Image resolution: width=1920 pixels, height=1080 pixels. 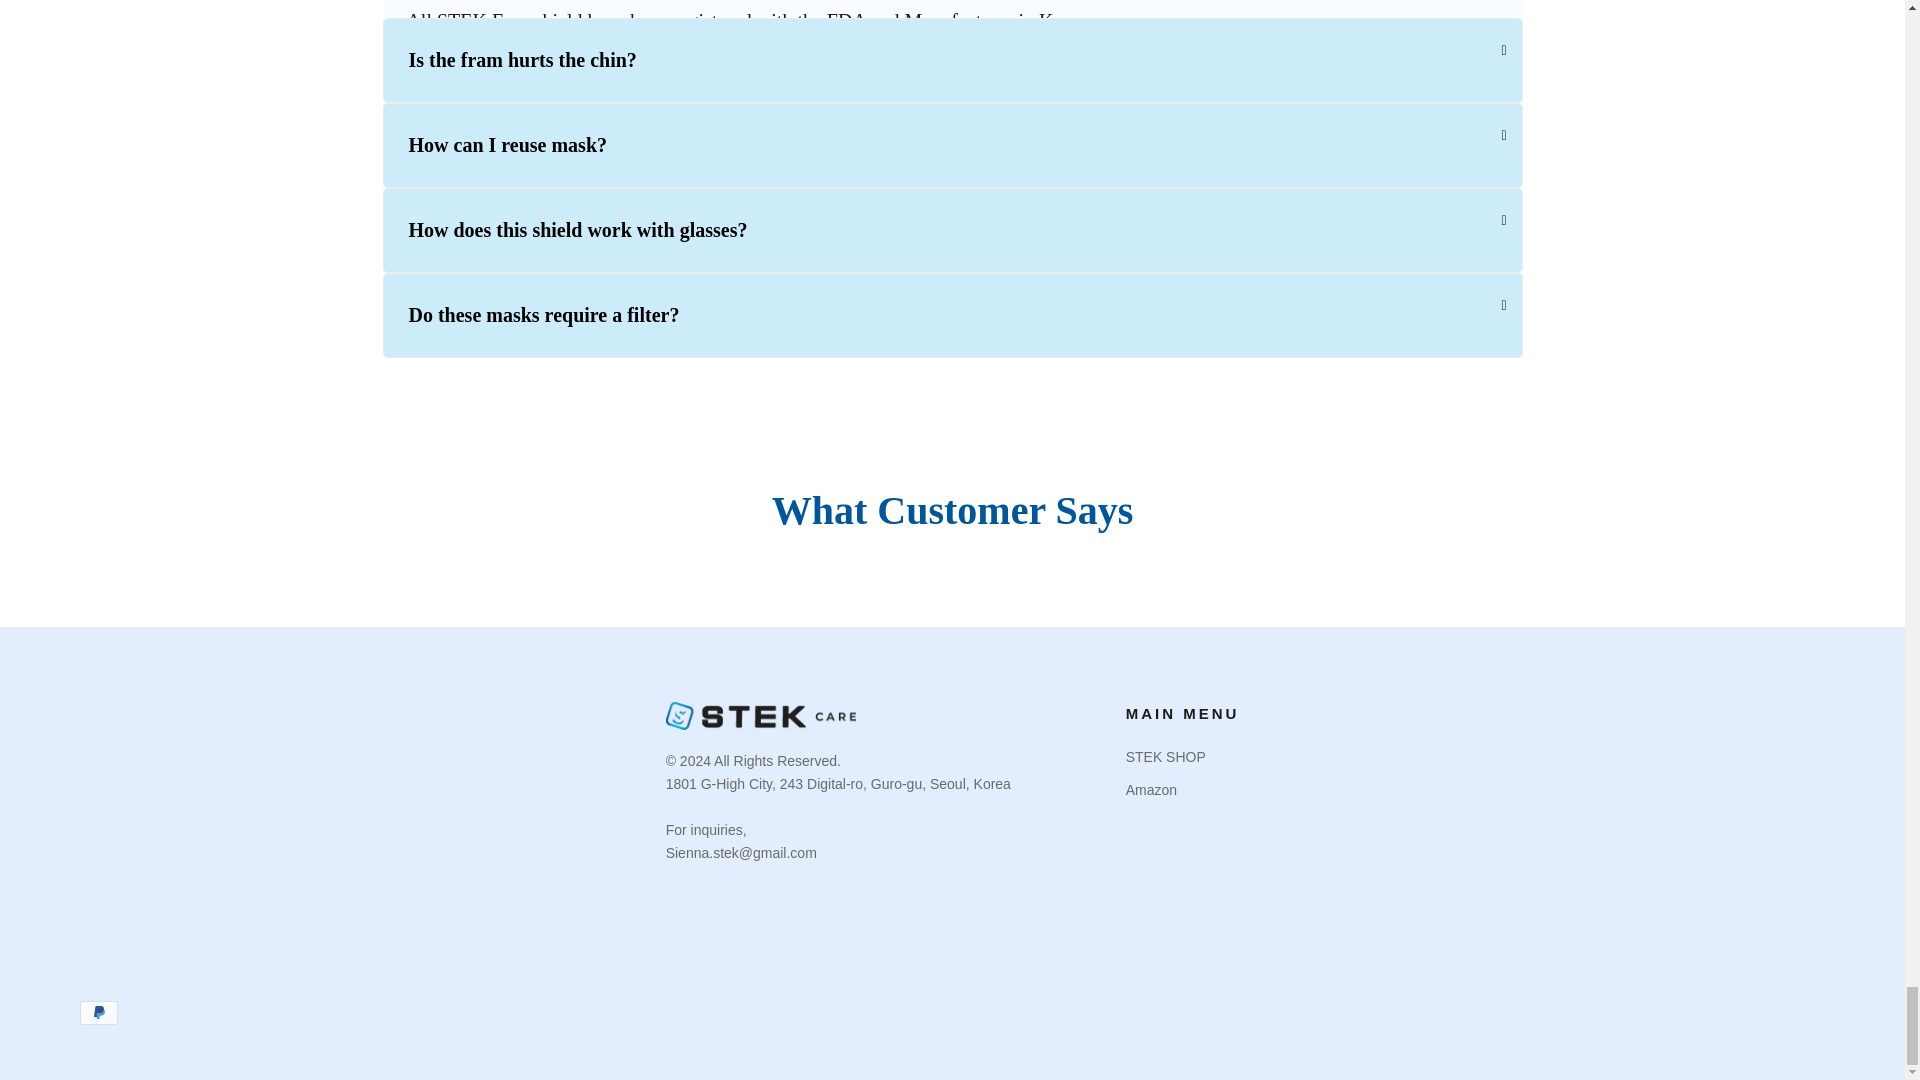 I want to click on PayPal, so click(x=98, y=1012).